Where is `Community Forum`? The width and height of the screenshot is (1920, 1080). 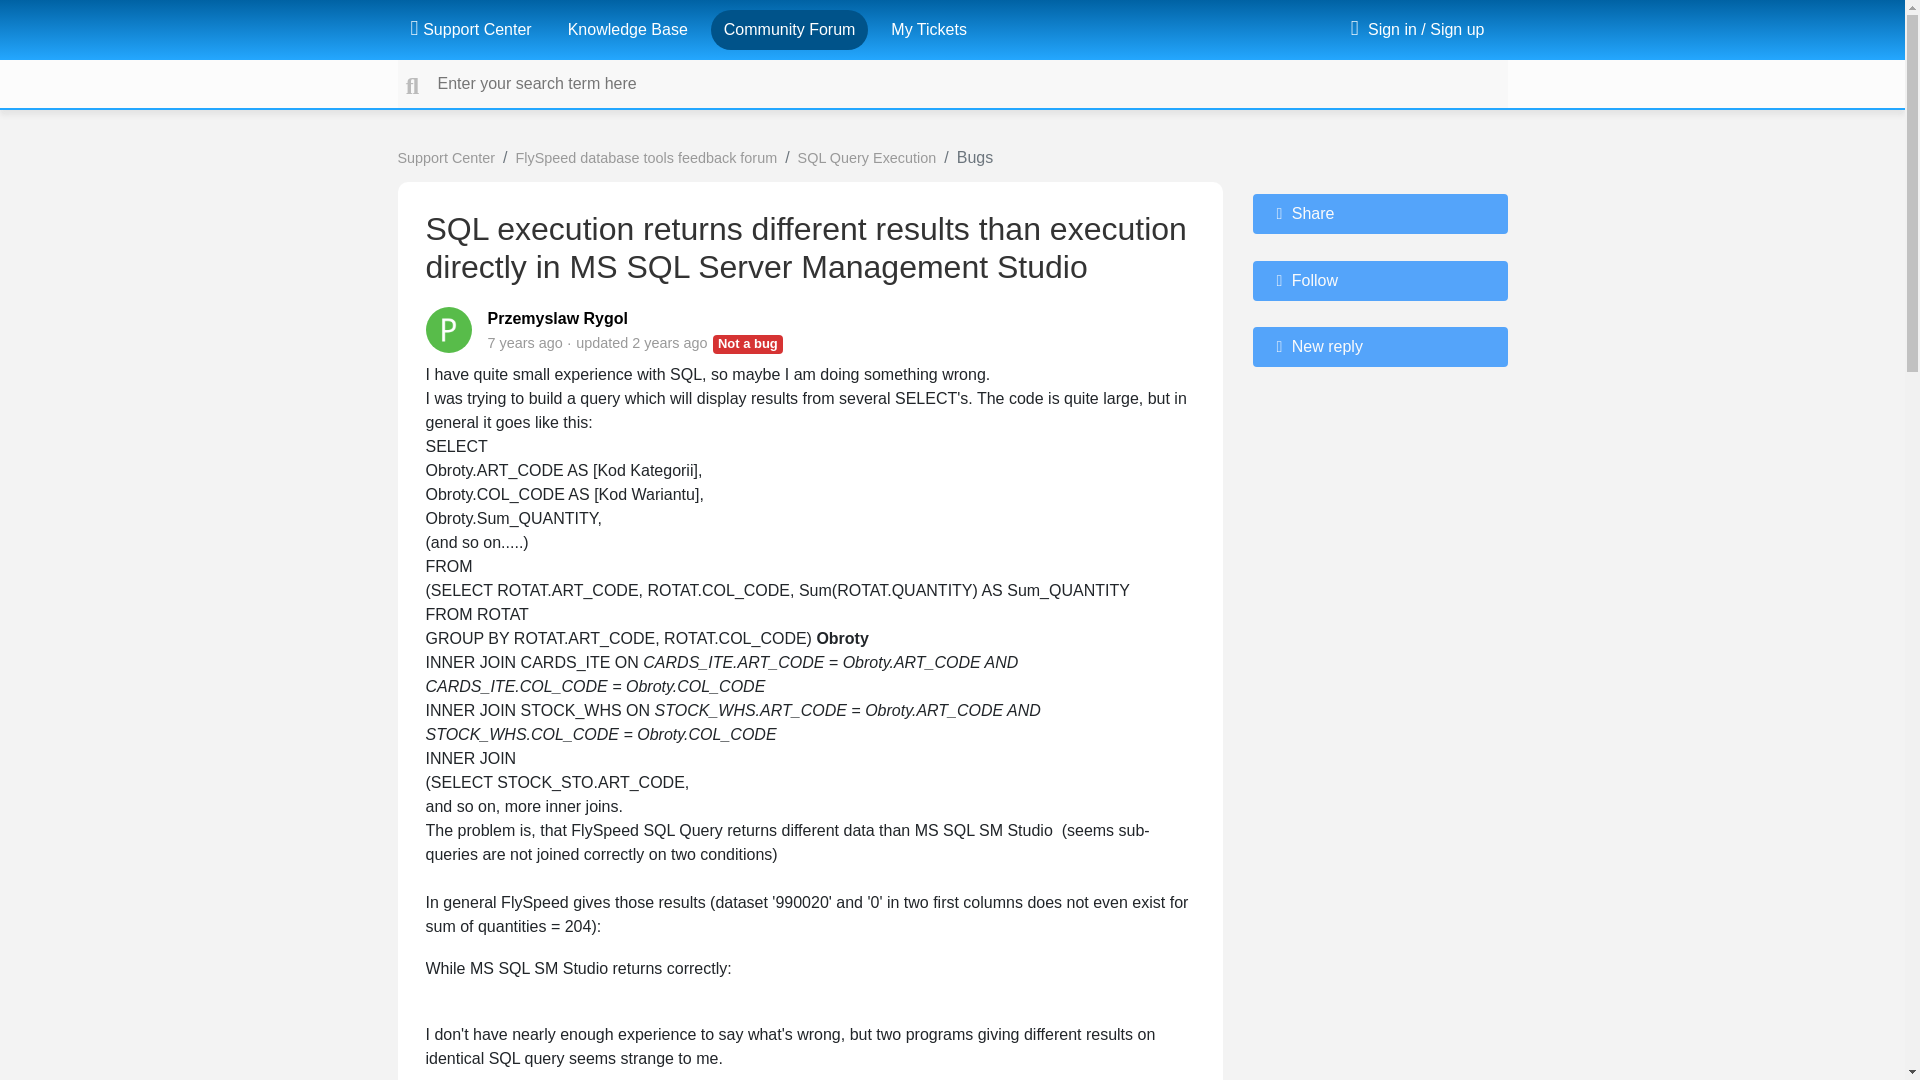
Community Forum is located at coordinates (790, 29).